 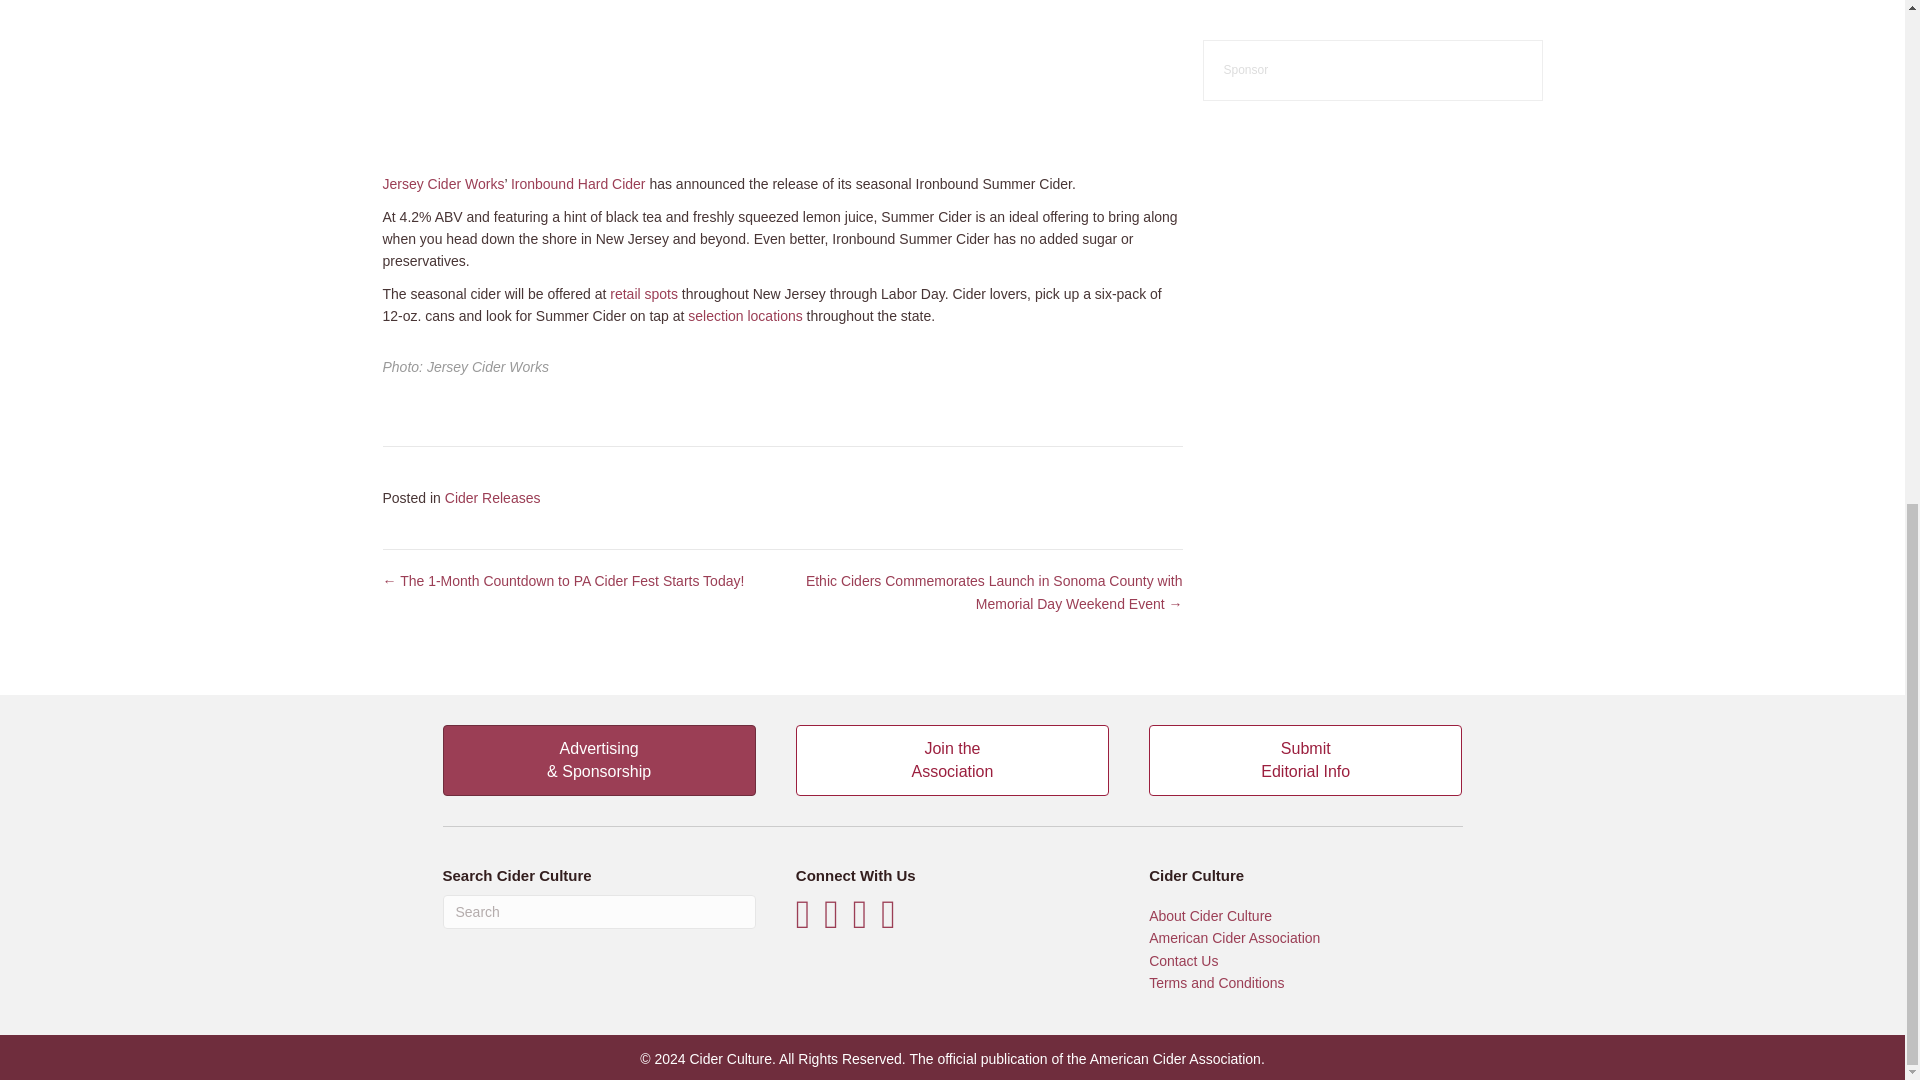 I want to click on Terms and Conditions, so click(x=1216, y=983).